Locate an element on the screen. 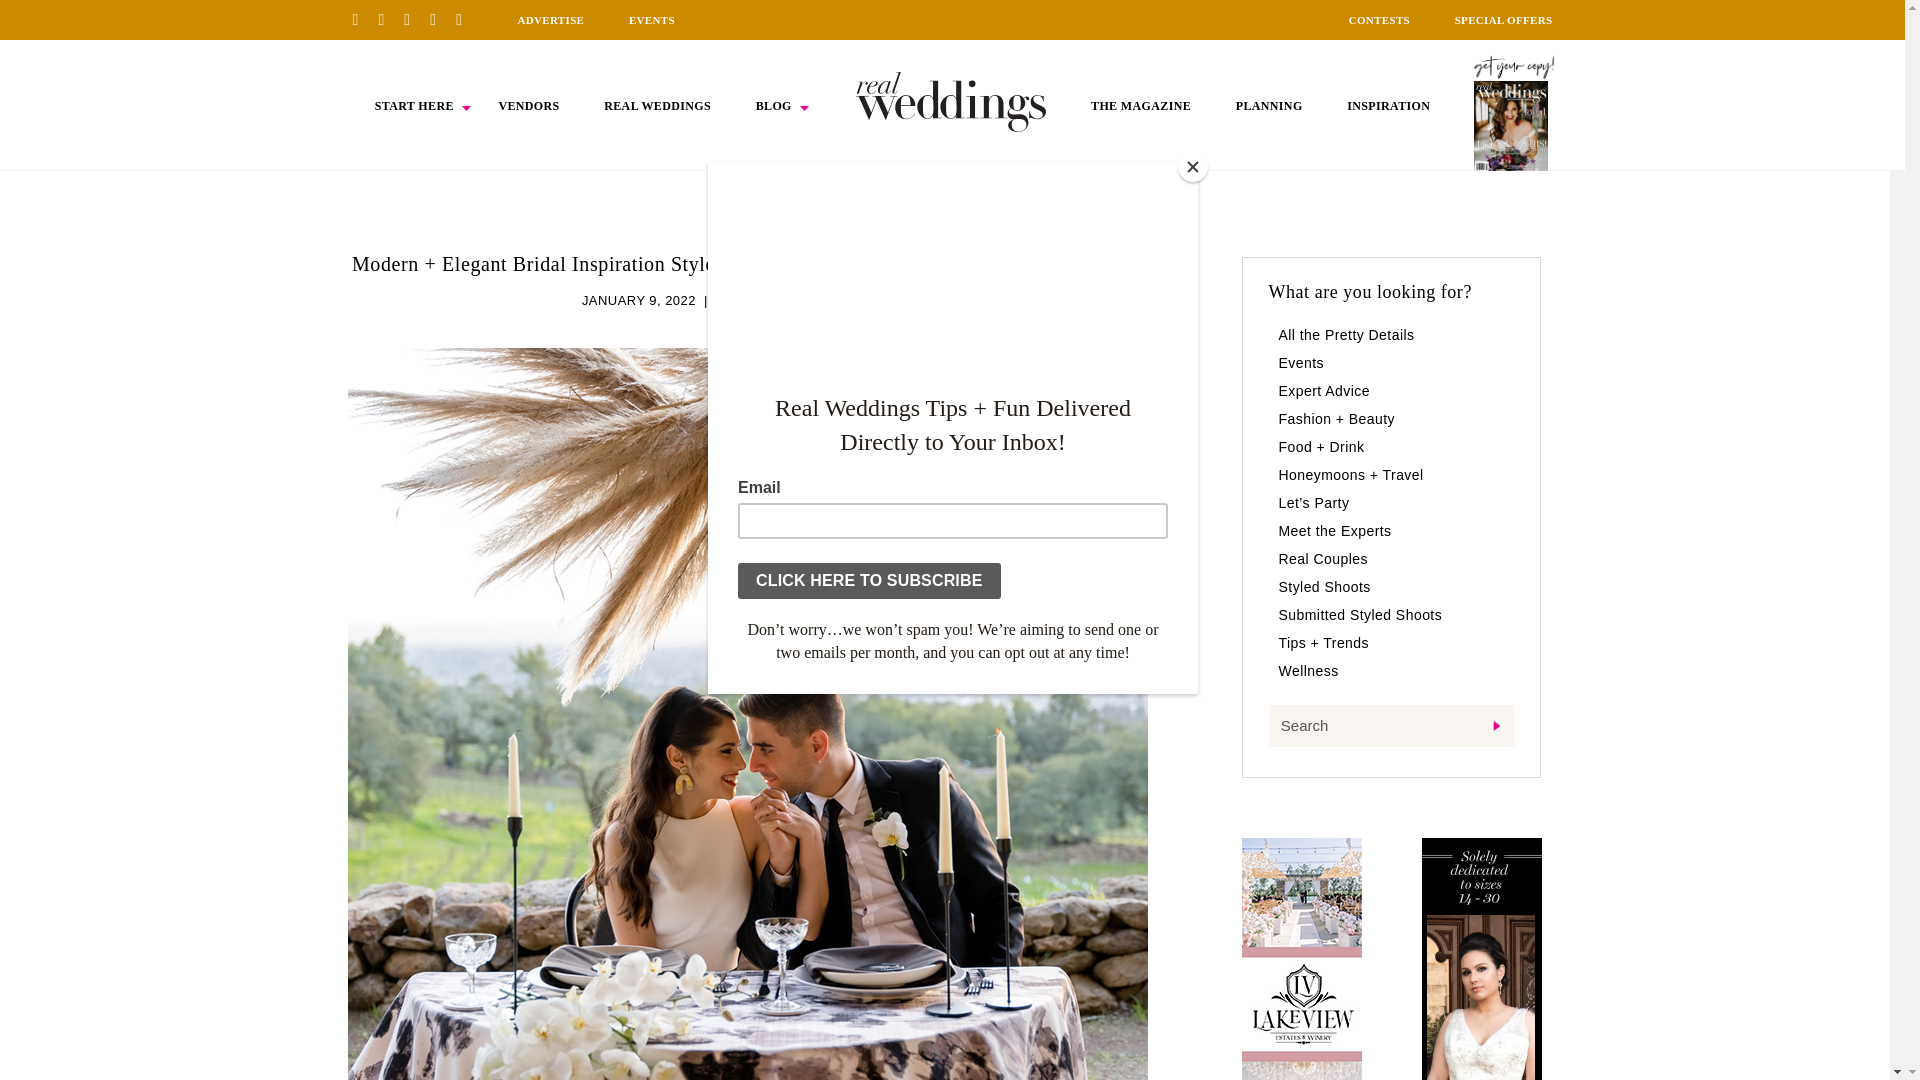 This screenshot has width=1920, height=1080. Search is located at coordinates (1390, 726).